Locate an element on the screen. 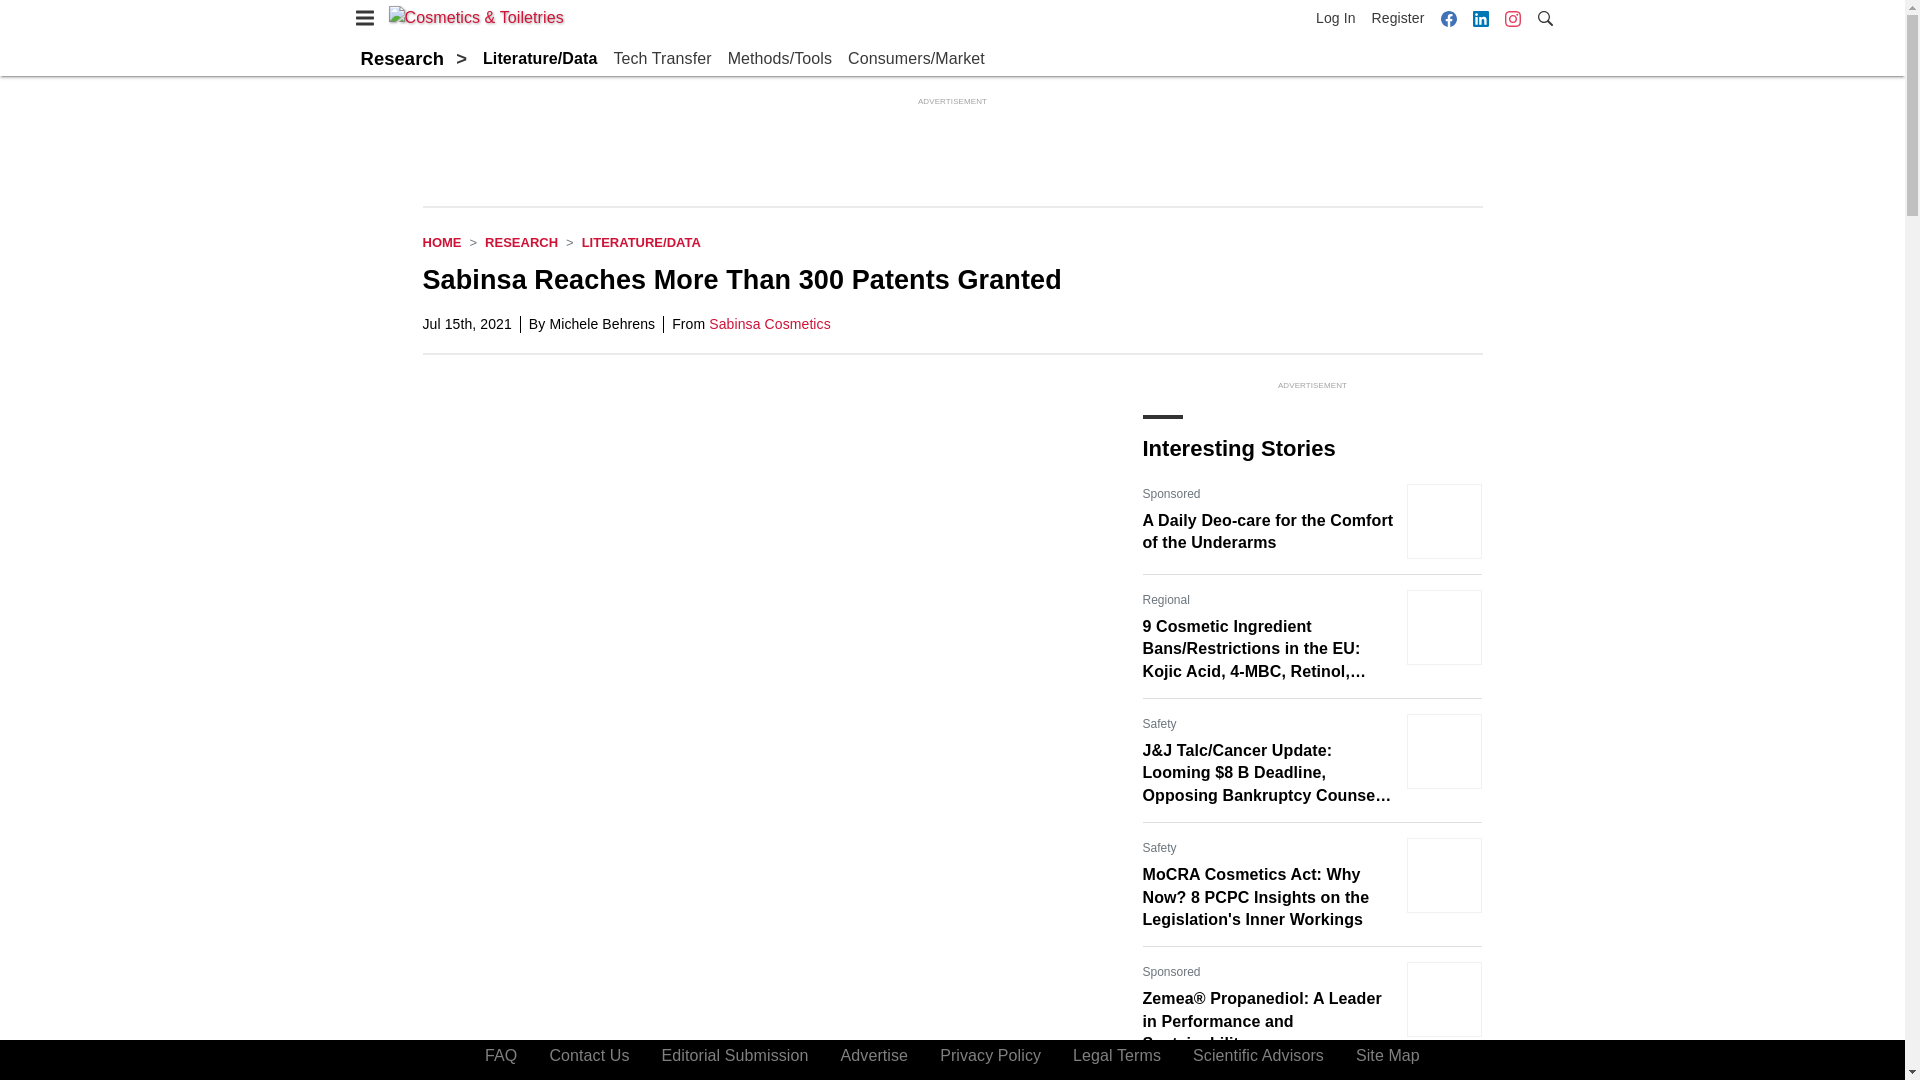 Image resolution: width=1920 pixels, height=1080 pixels. Instagram icon is located at coordinates (1512, 18).